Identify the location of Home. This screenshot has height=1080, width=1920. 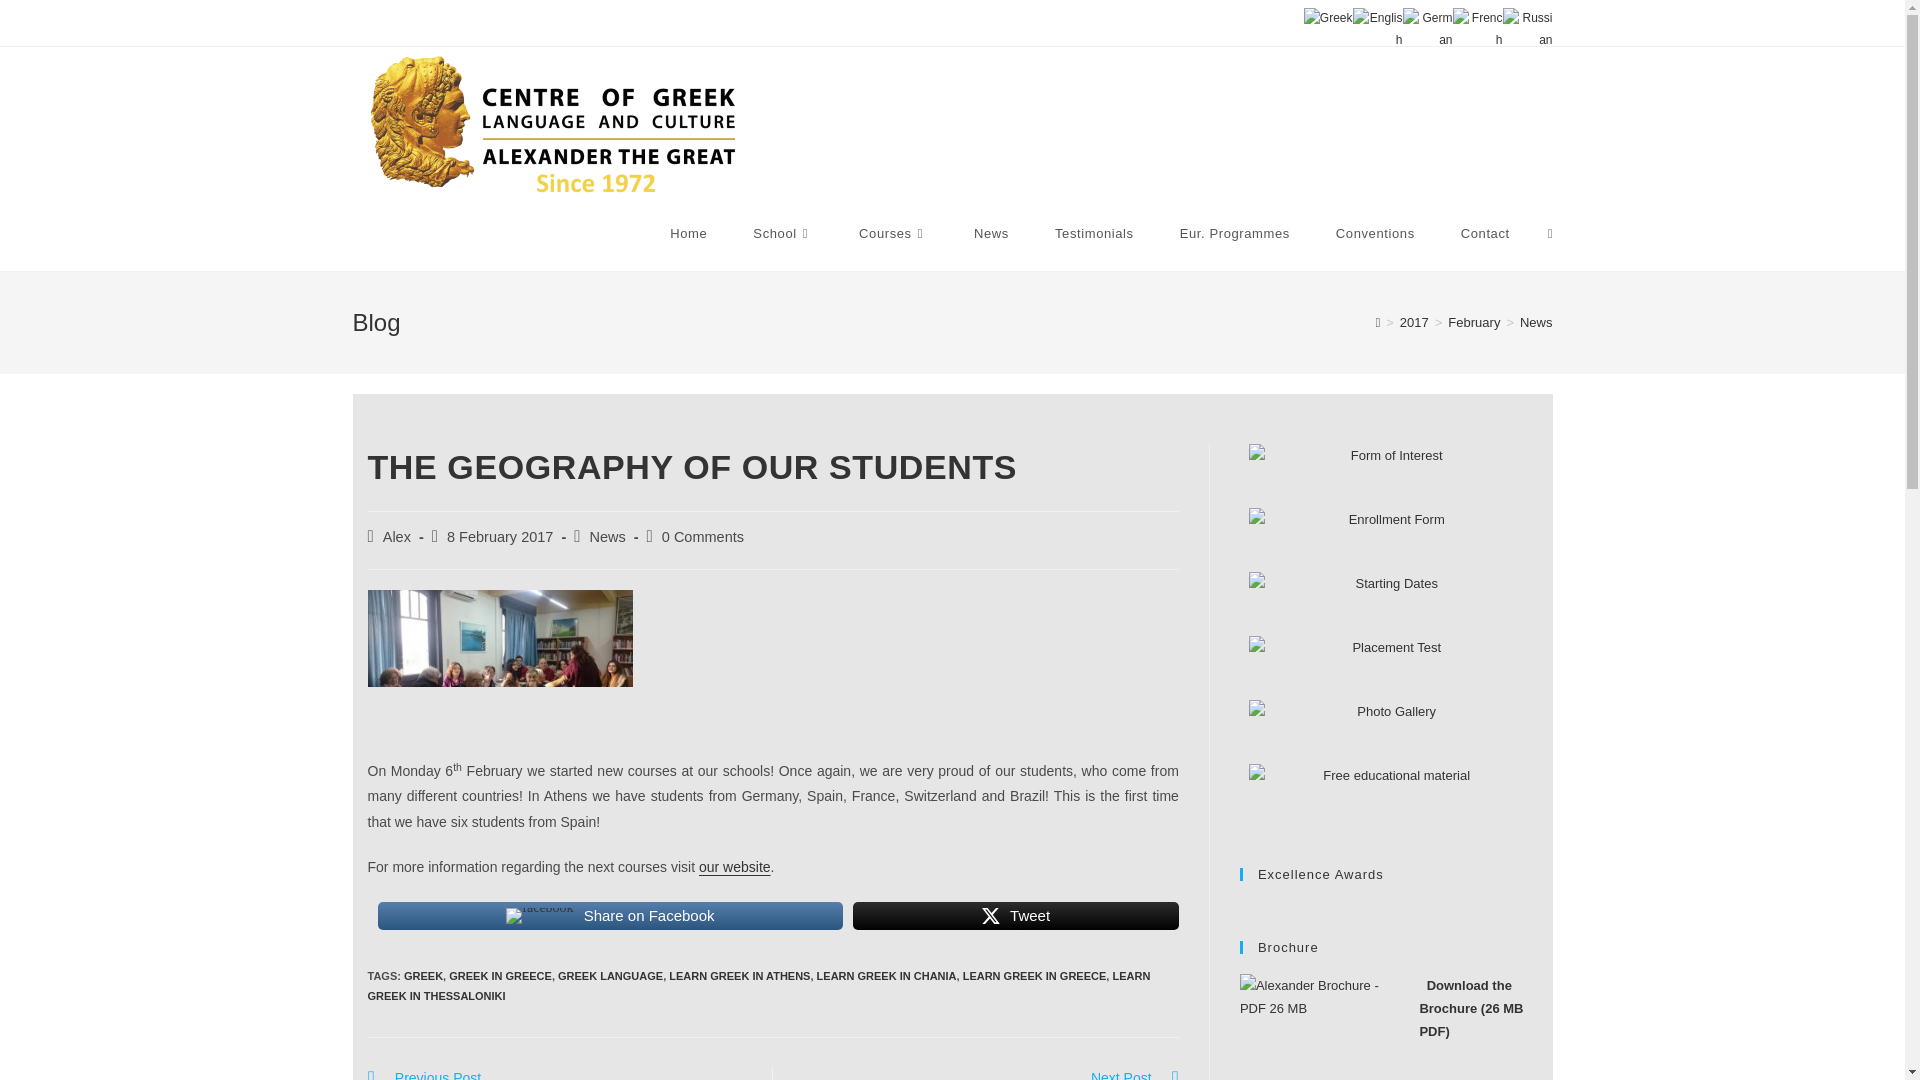
(688, 234).